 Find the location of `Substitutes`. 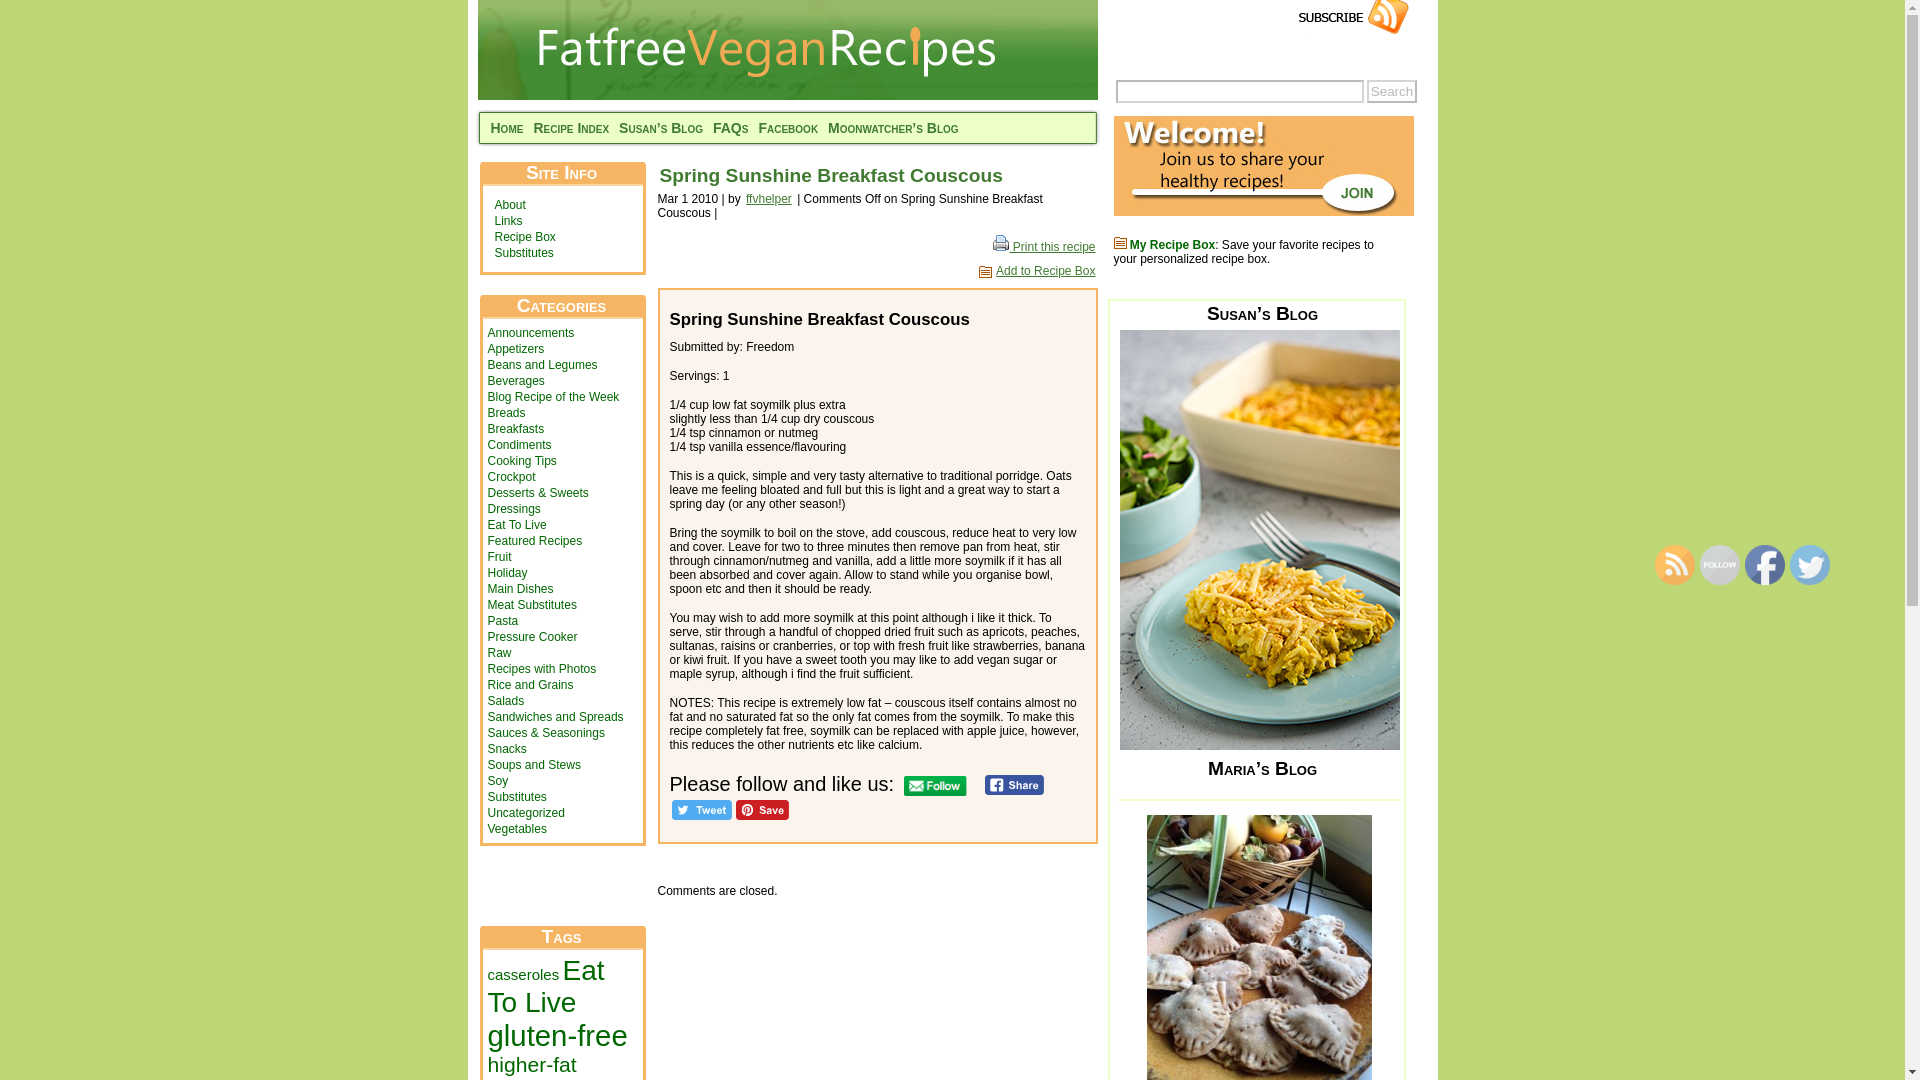

Substitutes is located at coordinates (522, 253).